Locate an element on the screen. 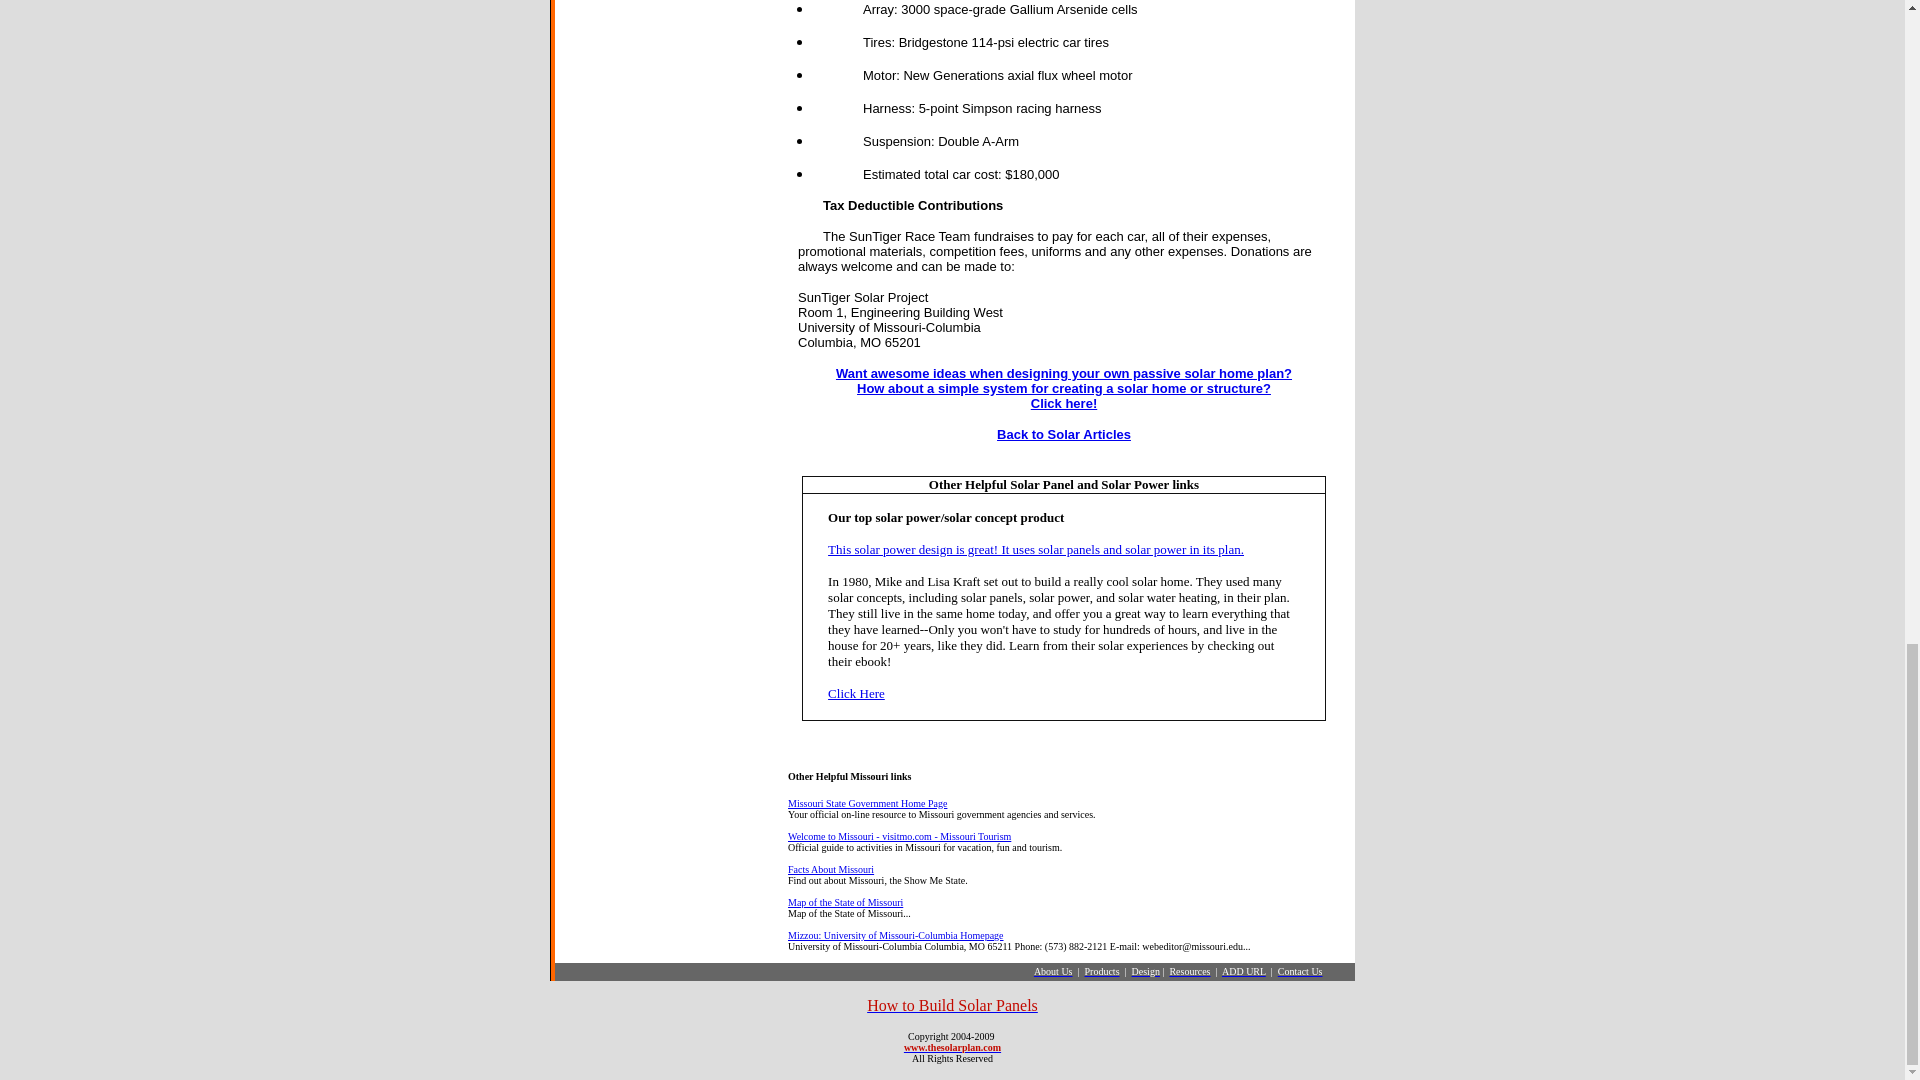 The width and height of the screenshot is (1920, 1080). solar panels and solar power plans is located at coordinates (1064, 387).